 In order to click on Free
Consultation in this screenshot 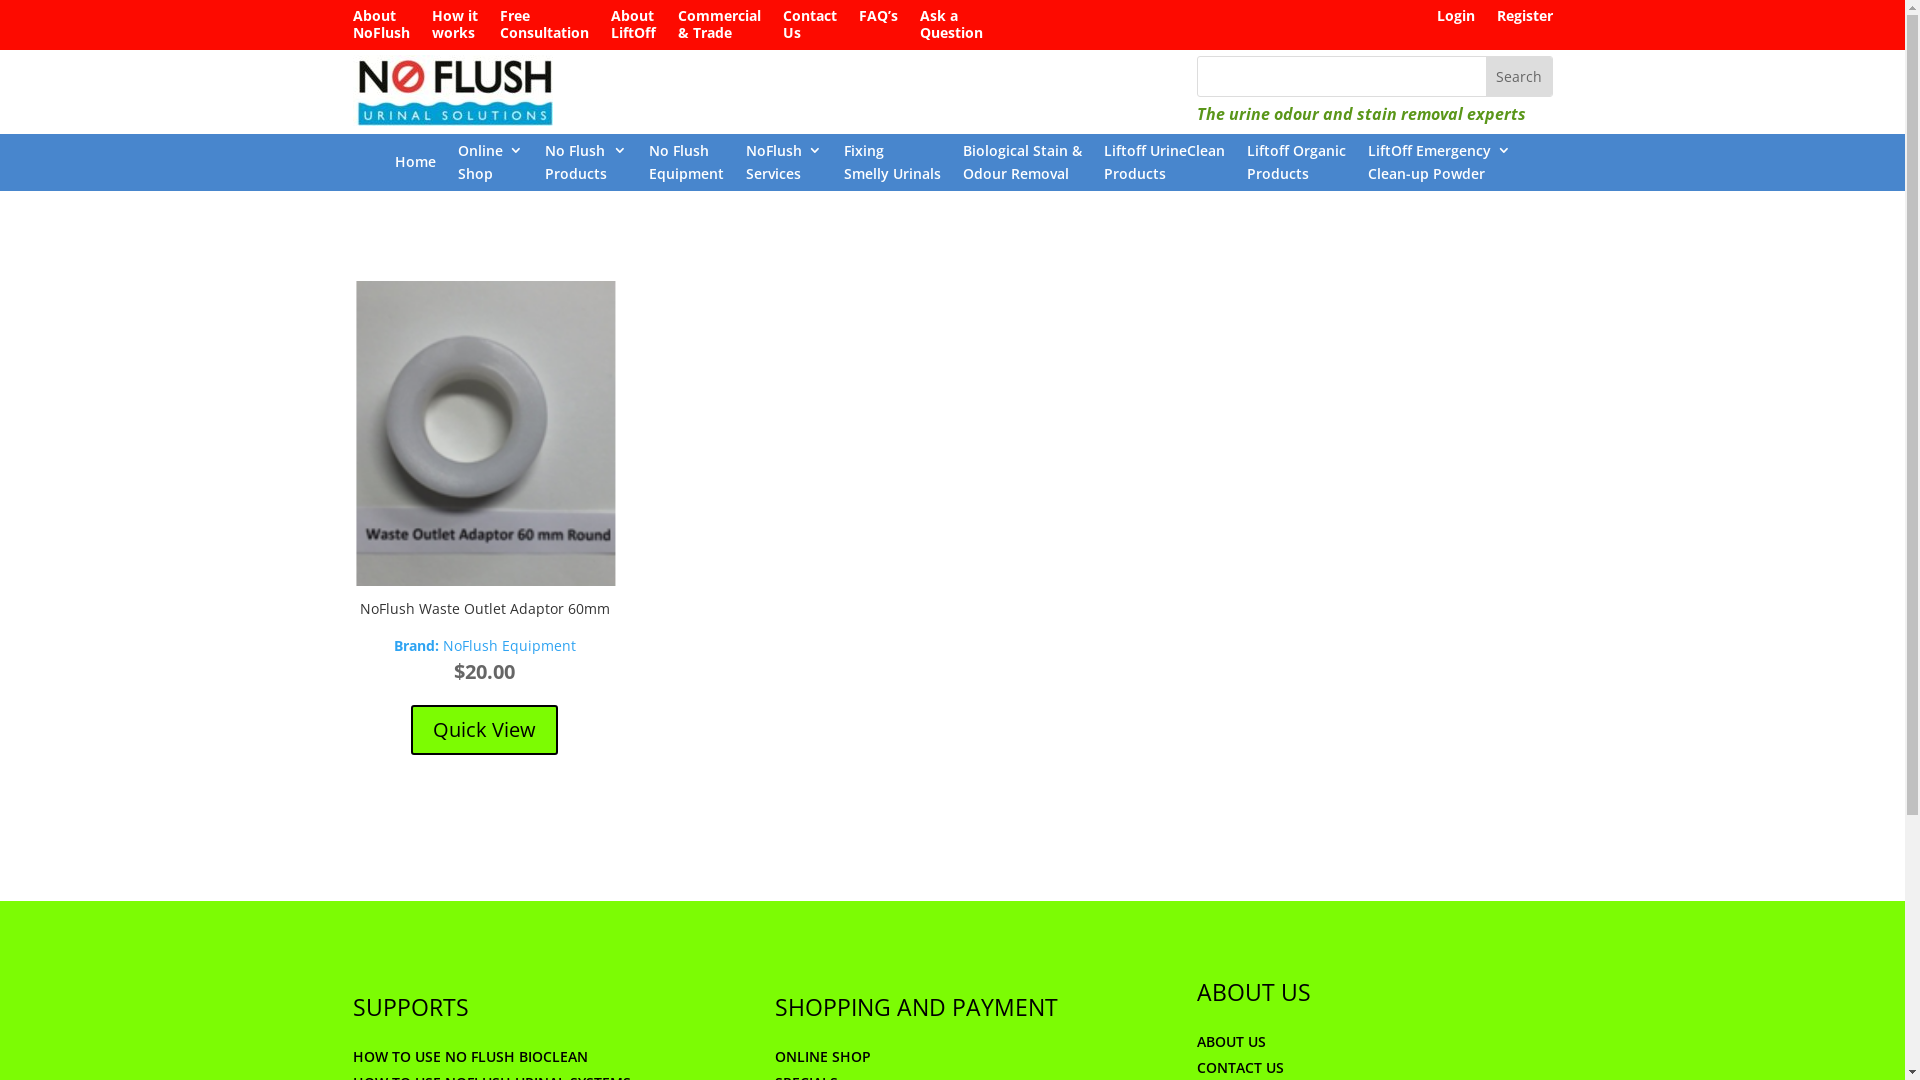, I will do `click(544, 29)`.